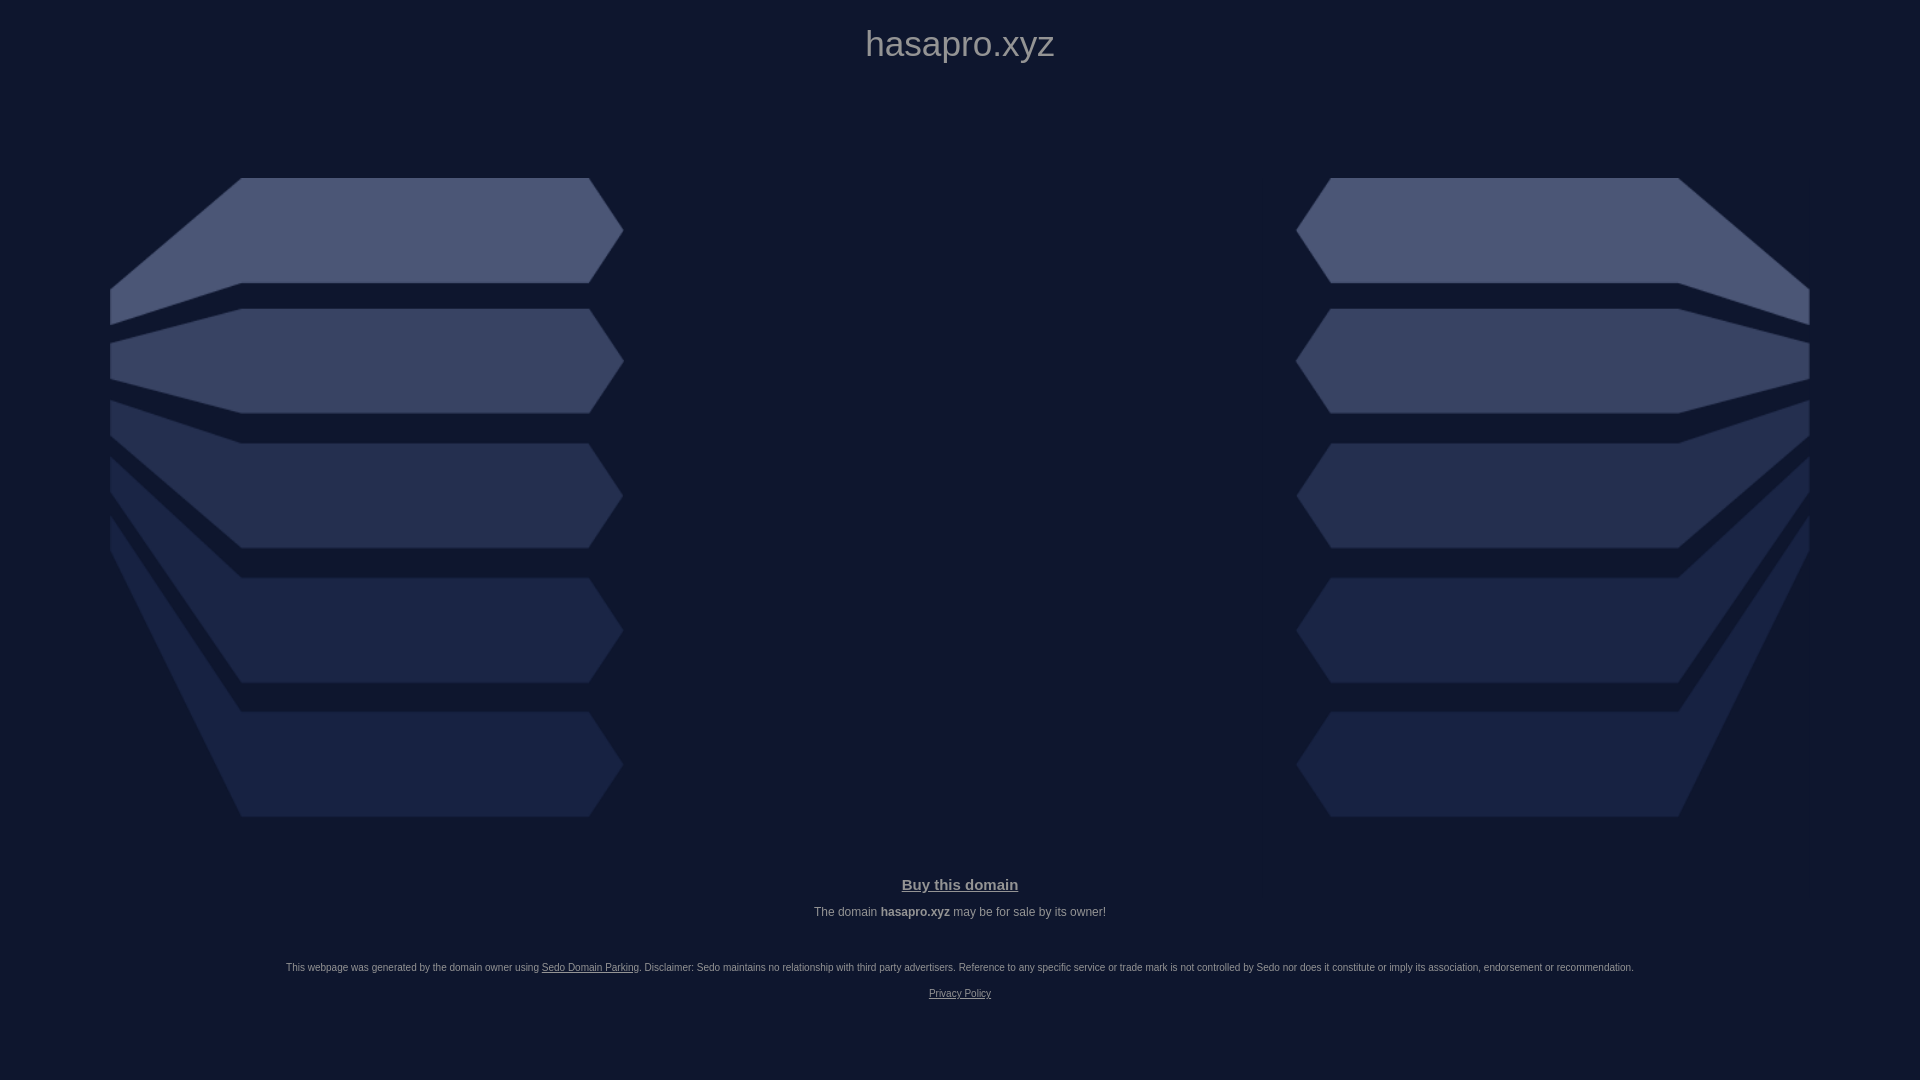 This screenshot has width=1920, height=1080. Describe the element at coordinates (960, 912) in the screenshot. I see `The domain hasapro.xyz may be for sale by its owner!` at that location.